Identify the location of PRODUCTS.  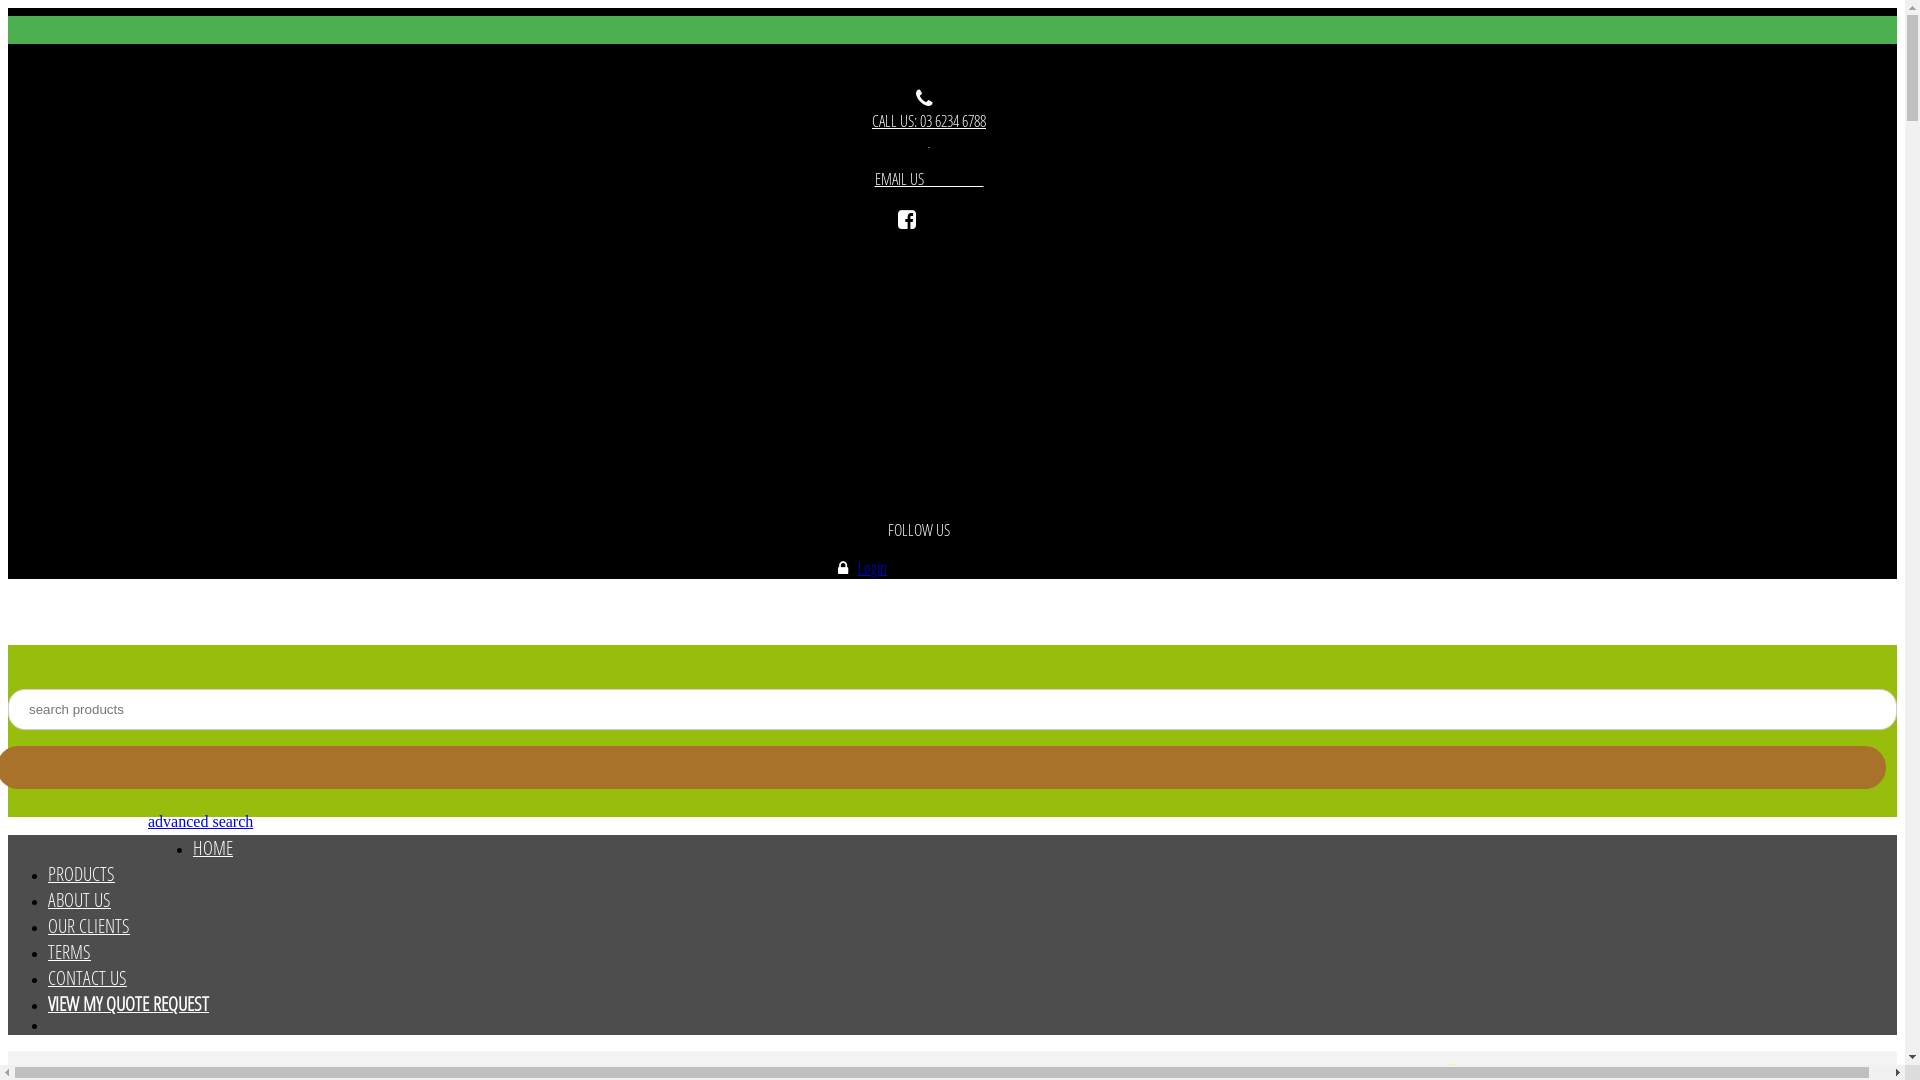
(82, 874).